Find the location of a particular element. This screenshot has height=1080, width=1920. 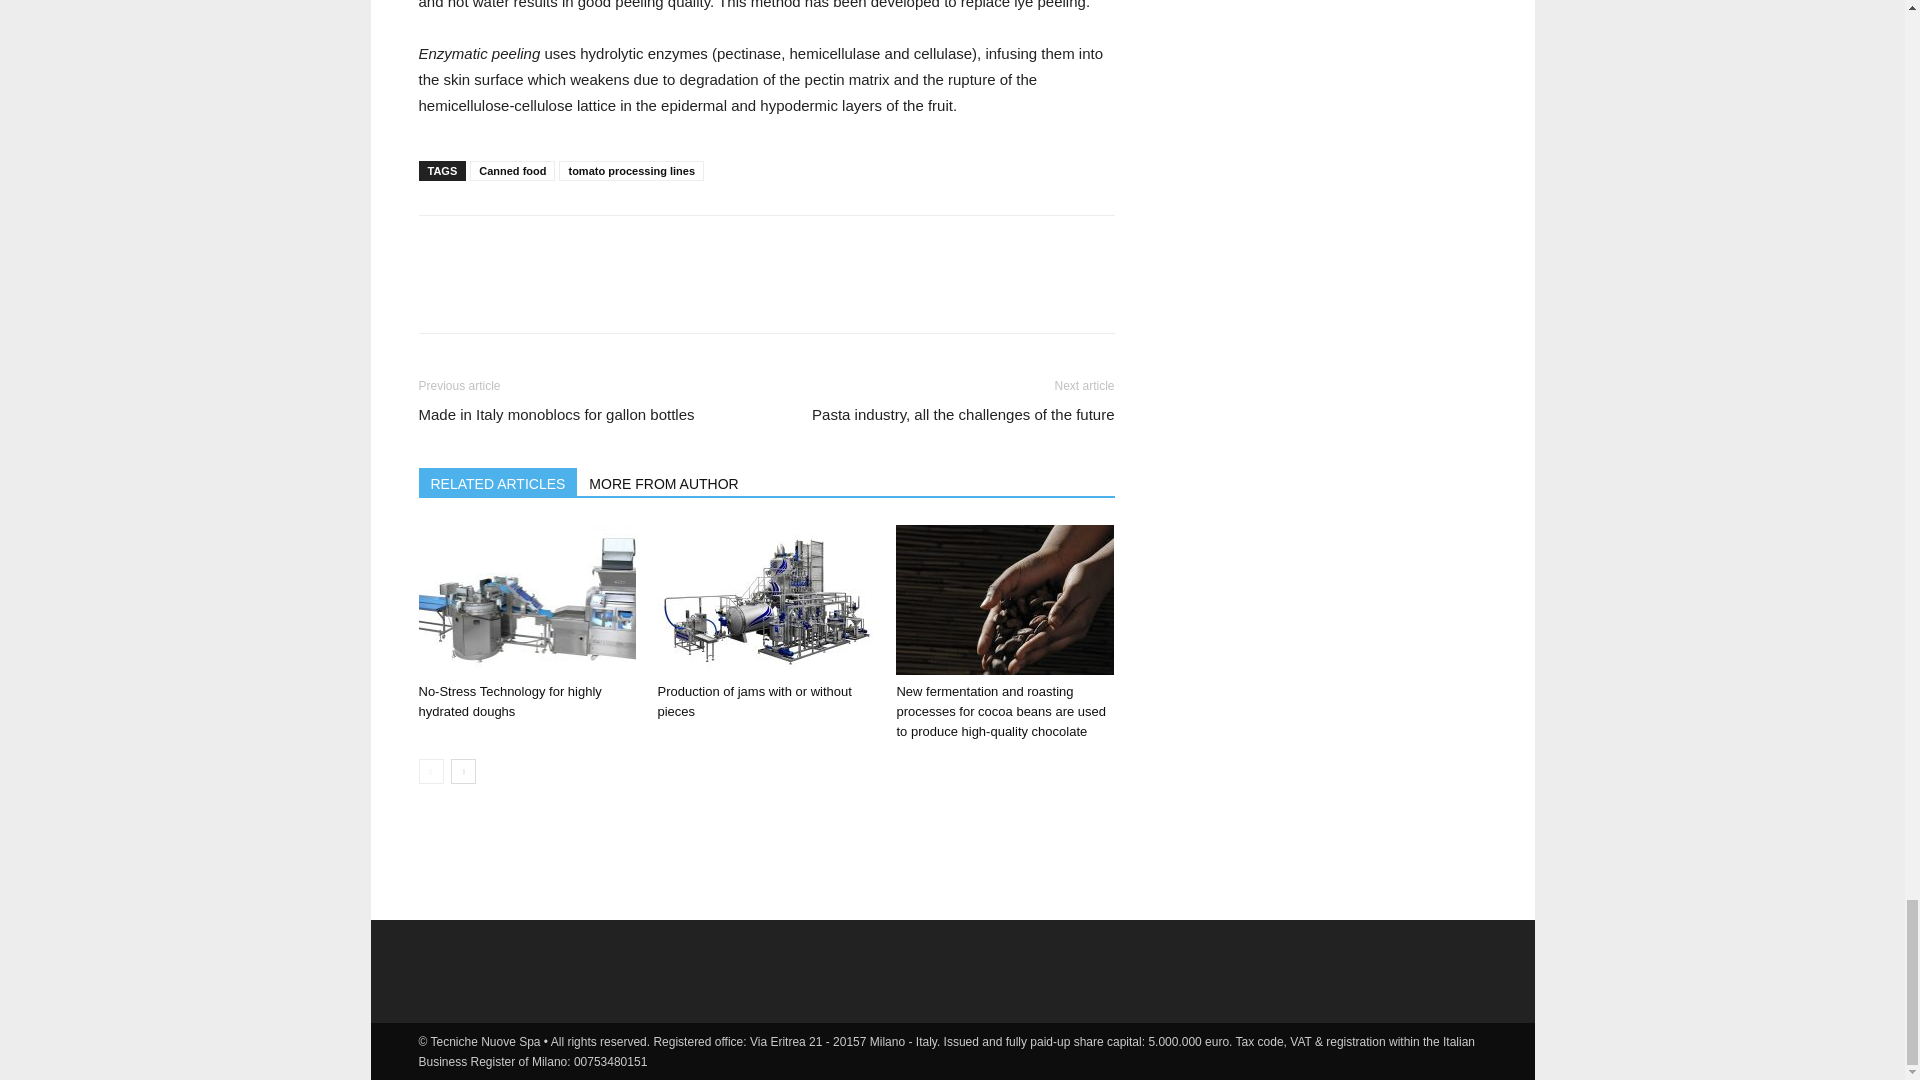

No-Stress Technology for highly hydrated doughs is located at coordinates (509, 701).